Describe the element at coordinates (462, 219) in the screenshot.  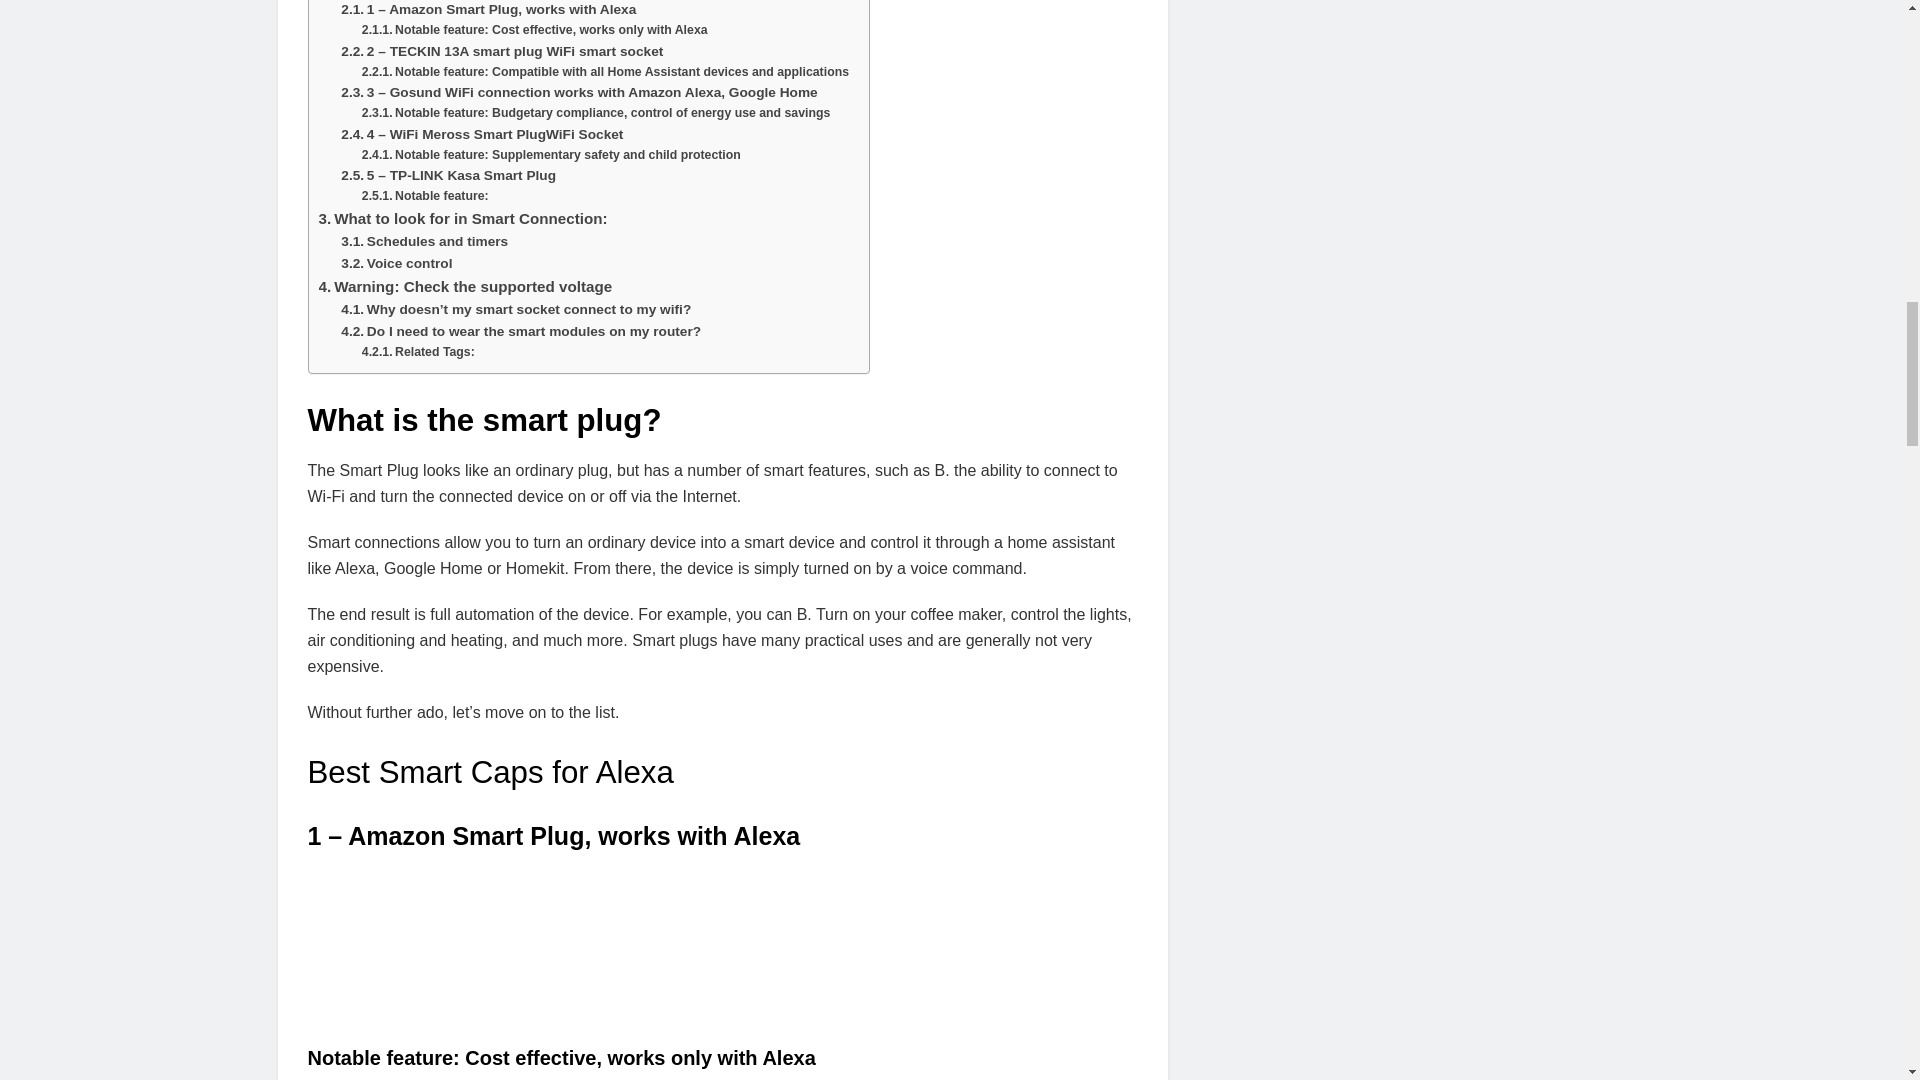
I see `What to look for in Smart Connection:` at that location.